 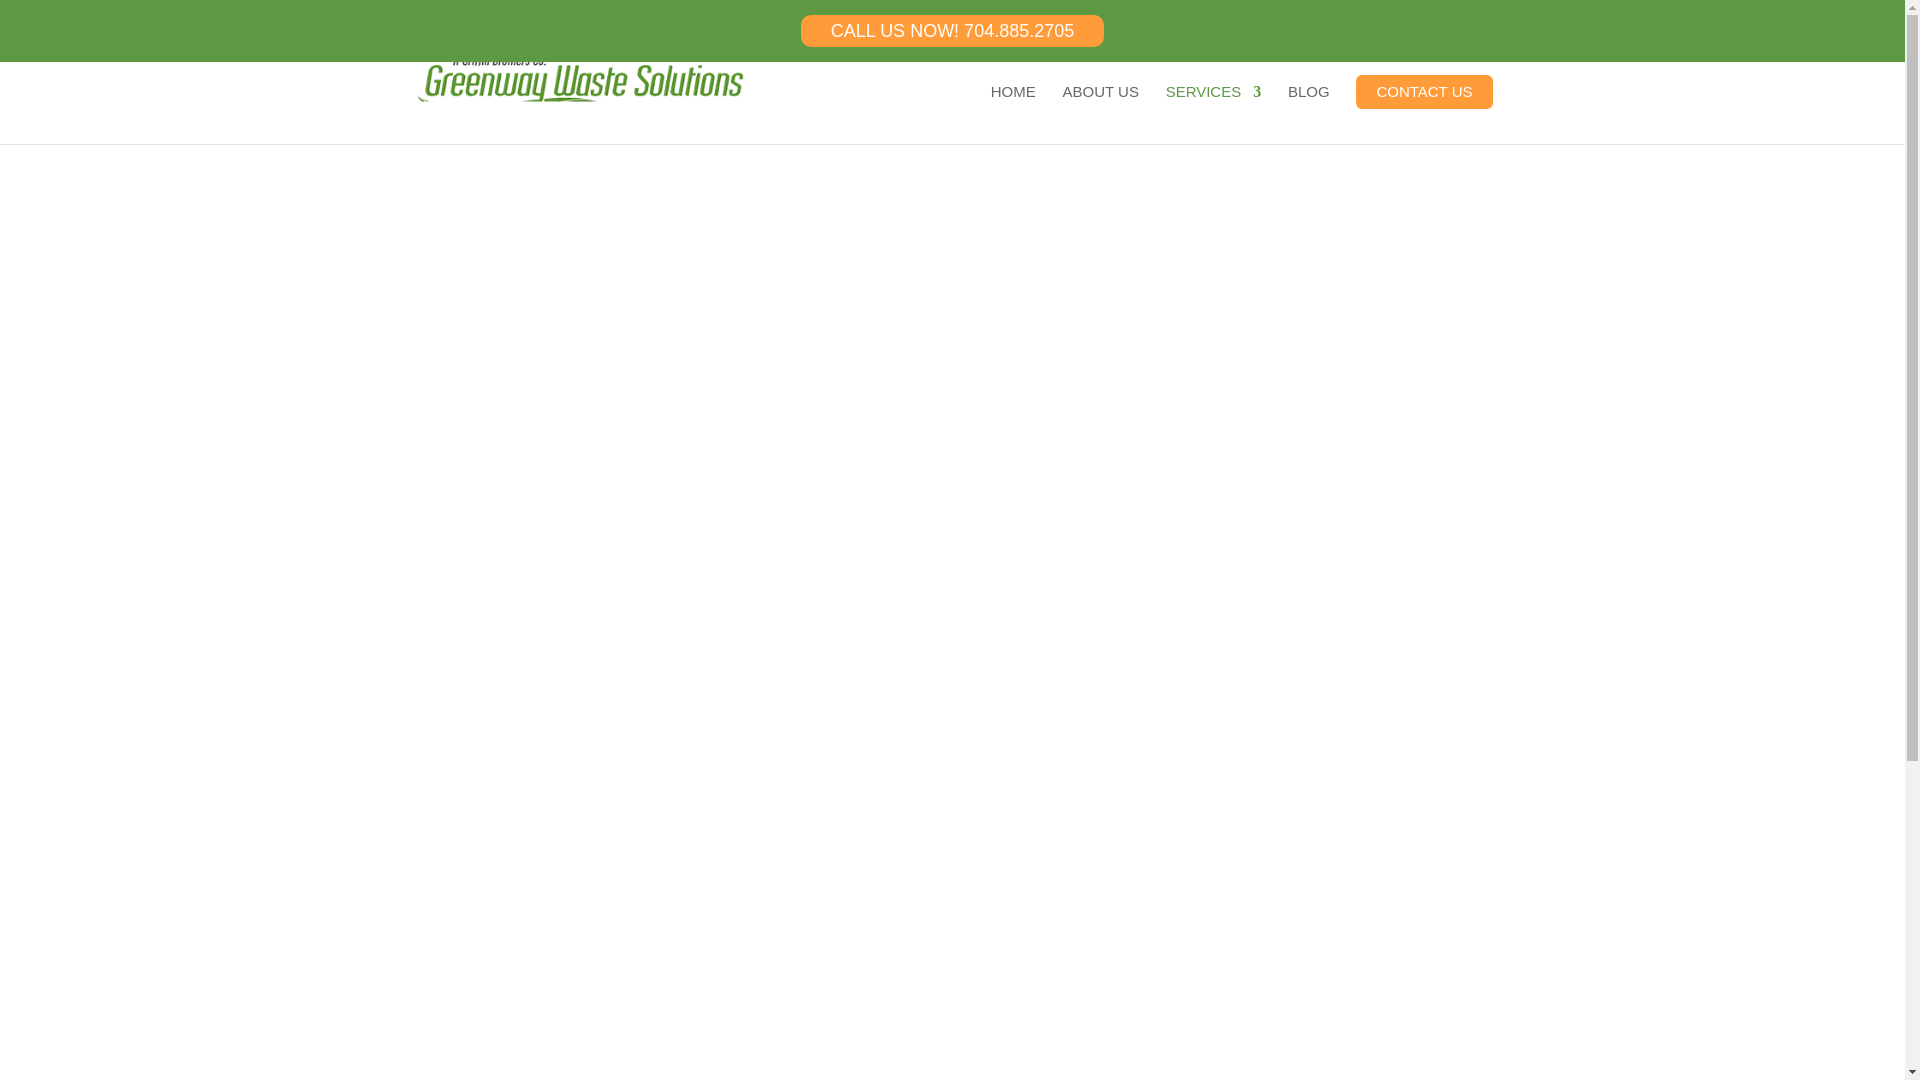 I want to click on call our professional staff today, so click(x=910, y=888).